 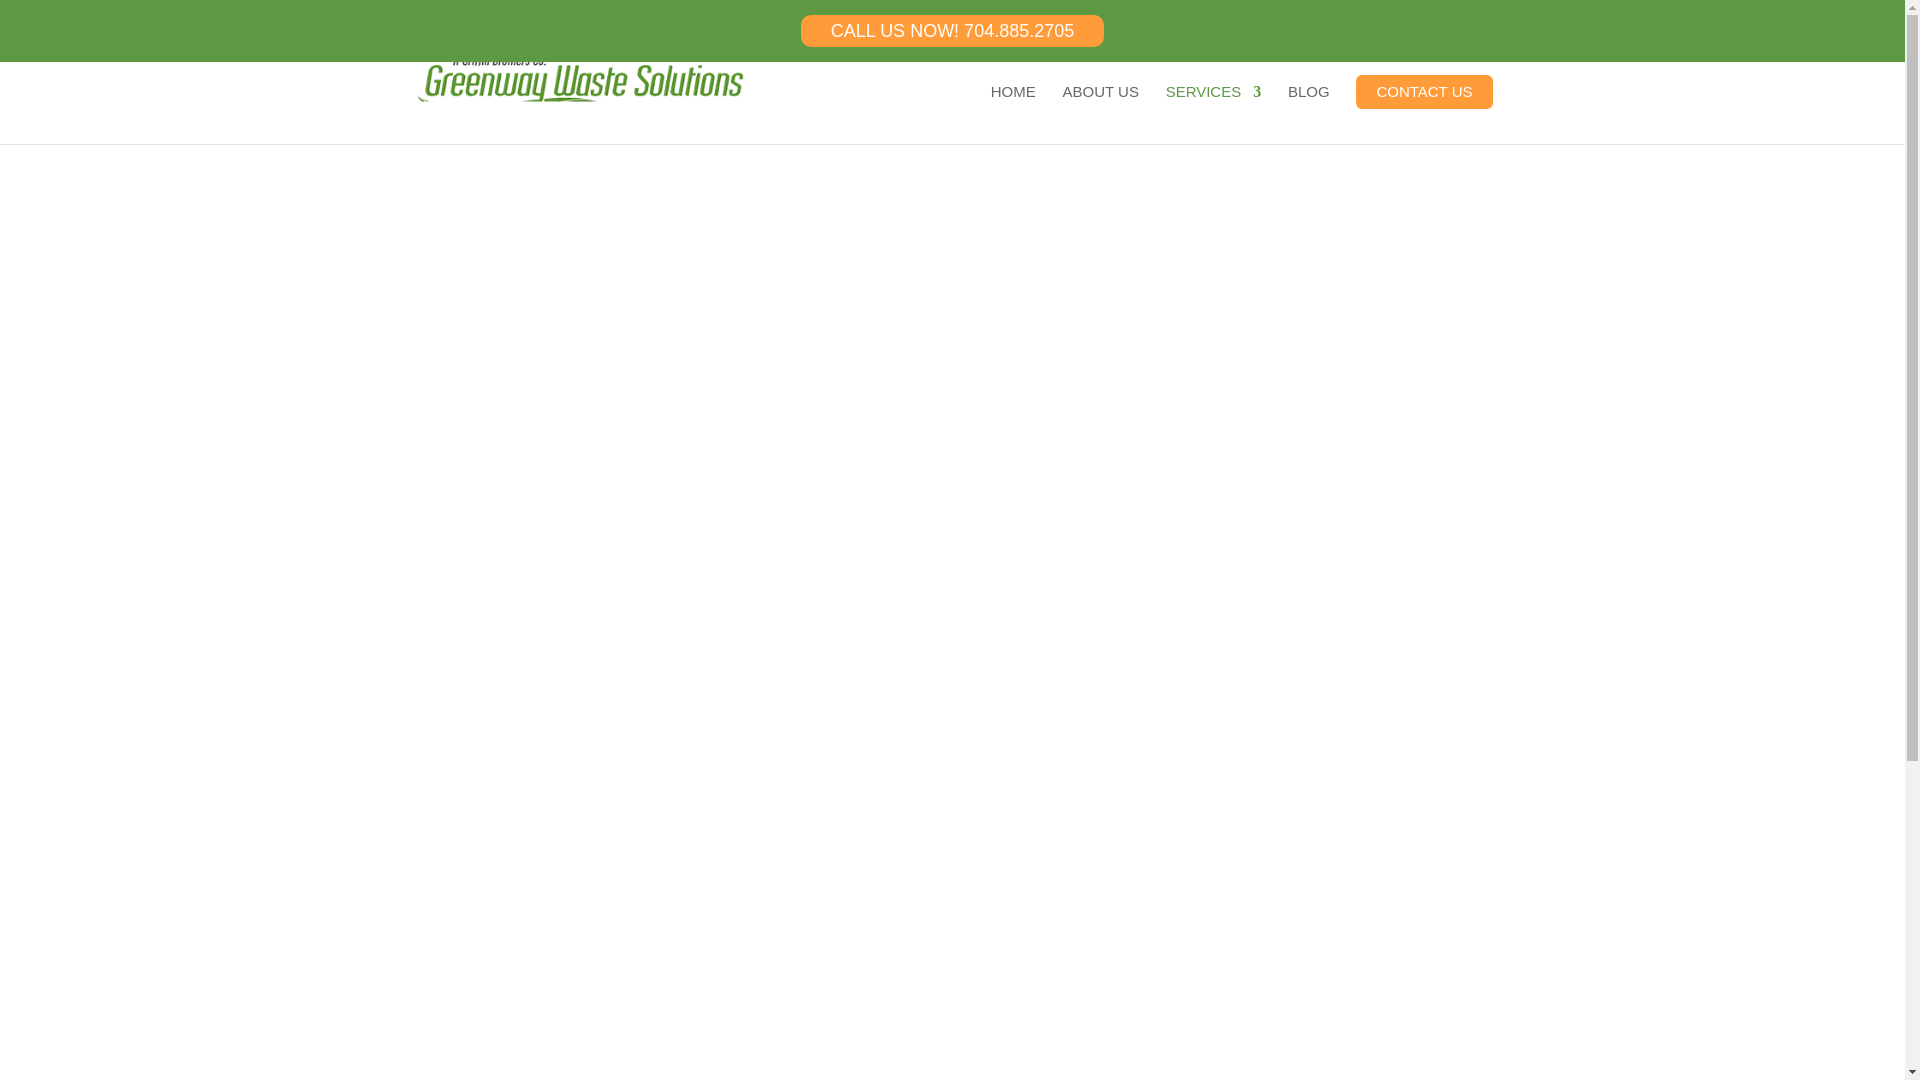 I want to click on call our professional staff today, so click(x=910, y=888).